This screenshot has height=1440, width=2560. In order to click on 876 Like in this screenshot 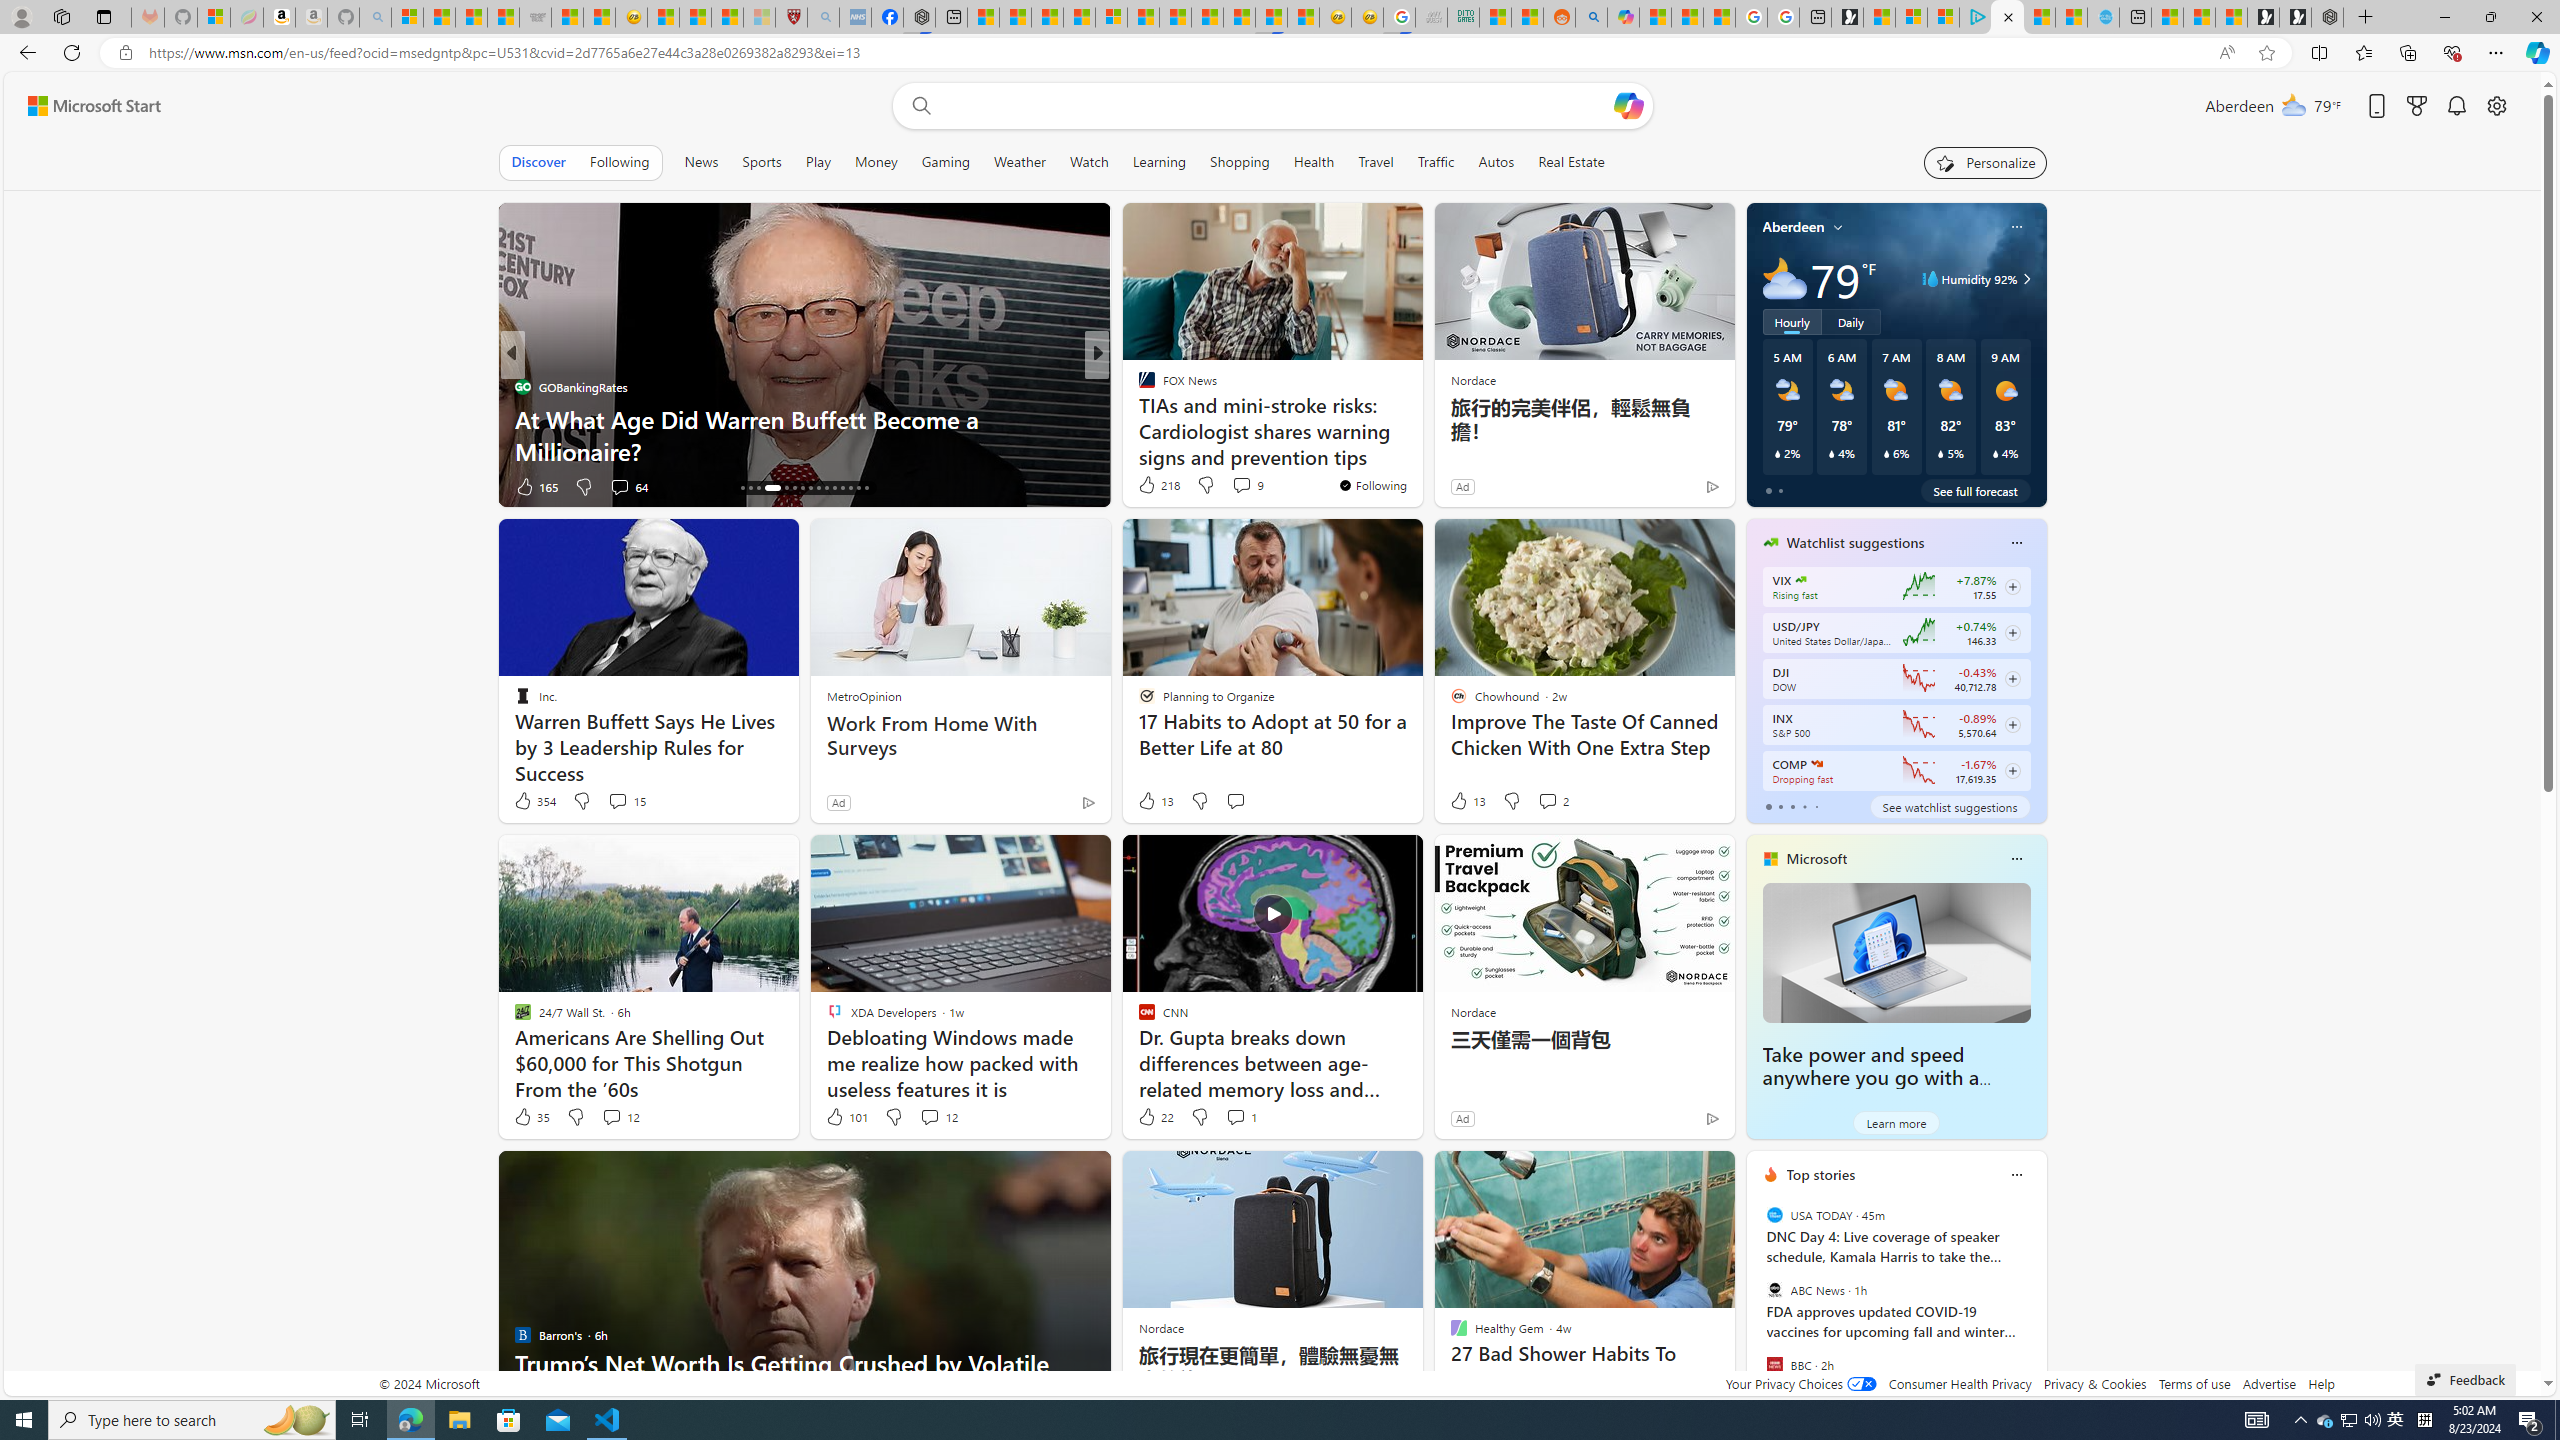, I will do `click(1152, 486)`.